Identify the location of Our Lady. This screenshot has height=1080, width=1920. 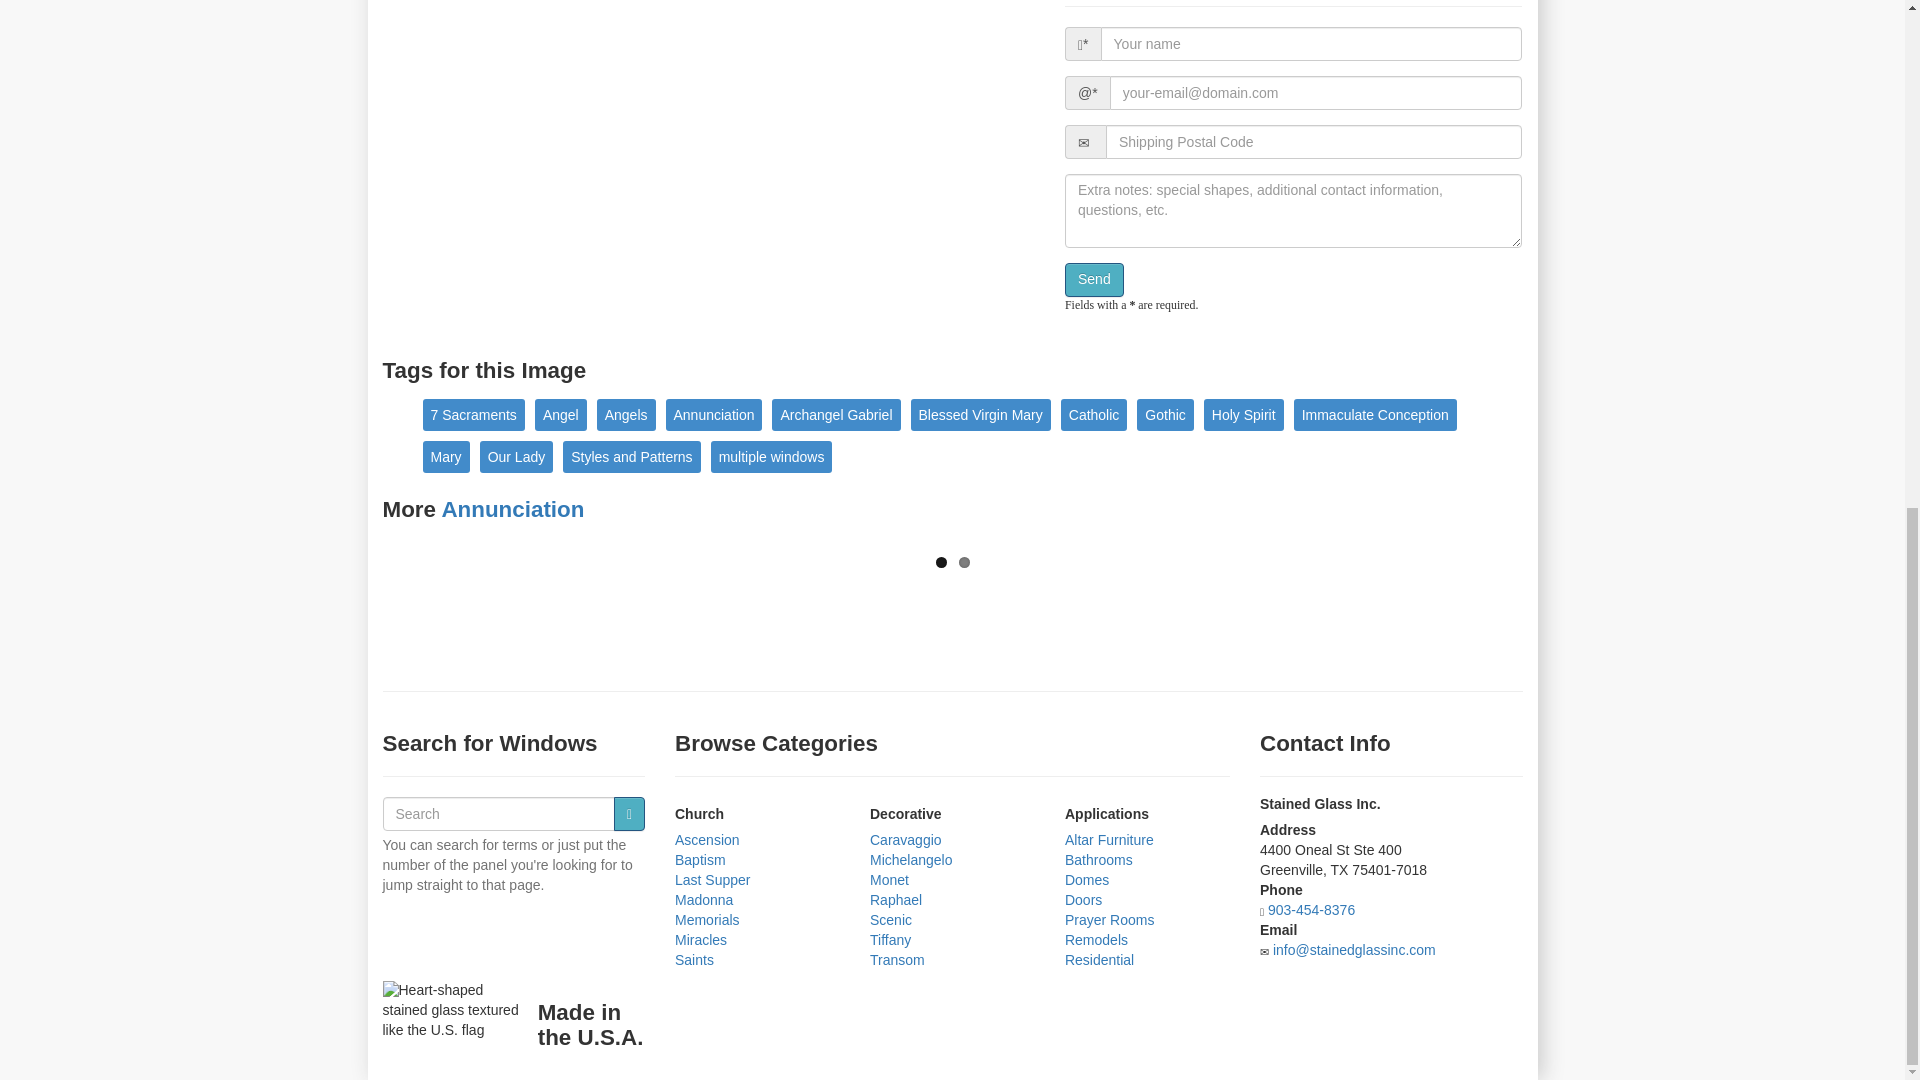
(517, 456).